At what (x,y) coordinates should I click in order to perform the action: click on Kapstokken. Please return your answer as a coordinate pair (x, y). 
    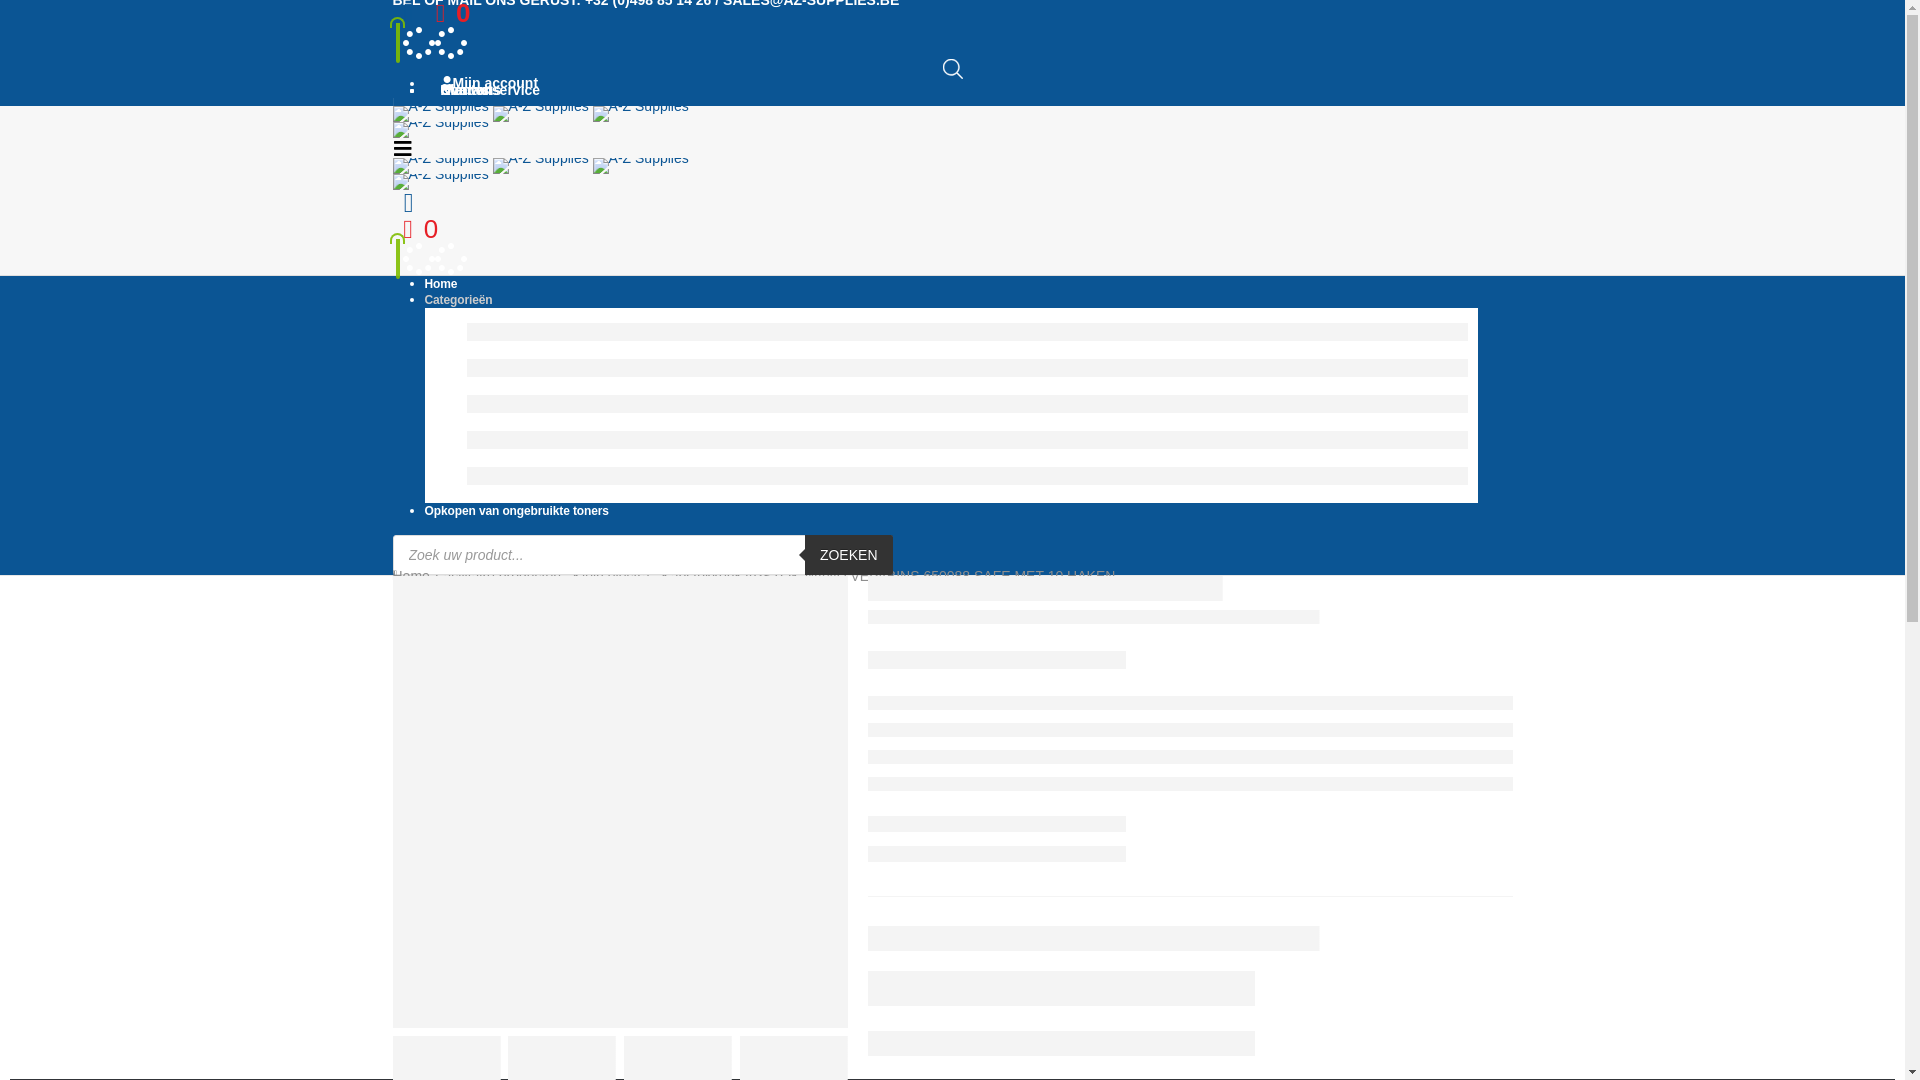
    Looking at the image, I should click on (698, 576).